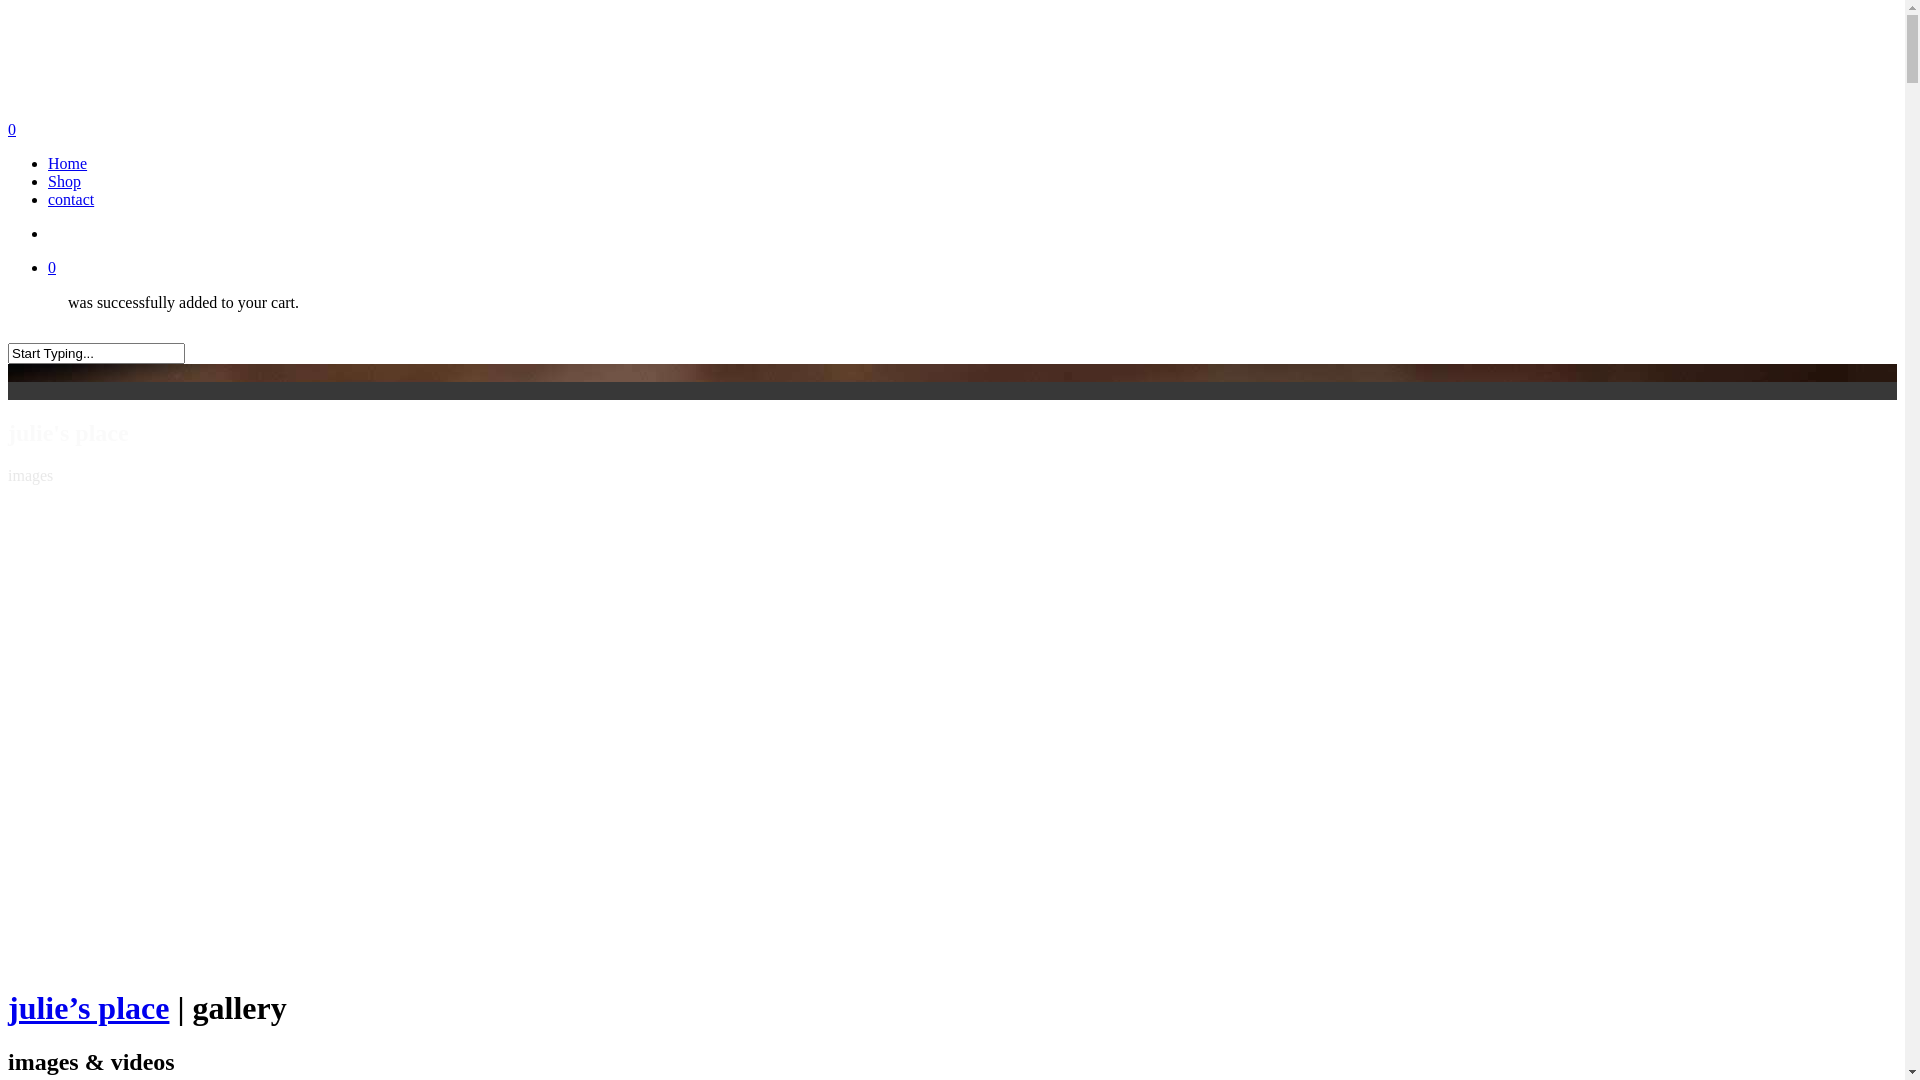 The height and width of the screenshot is (1080, 1920). What do you see at coordinates (8, 8) in the screenshot?
I see `Skip to main content` at bounding box center [8, 8].